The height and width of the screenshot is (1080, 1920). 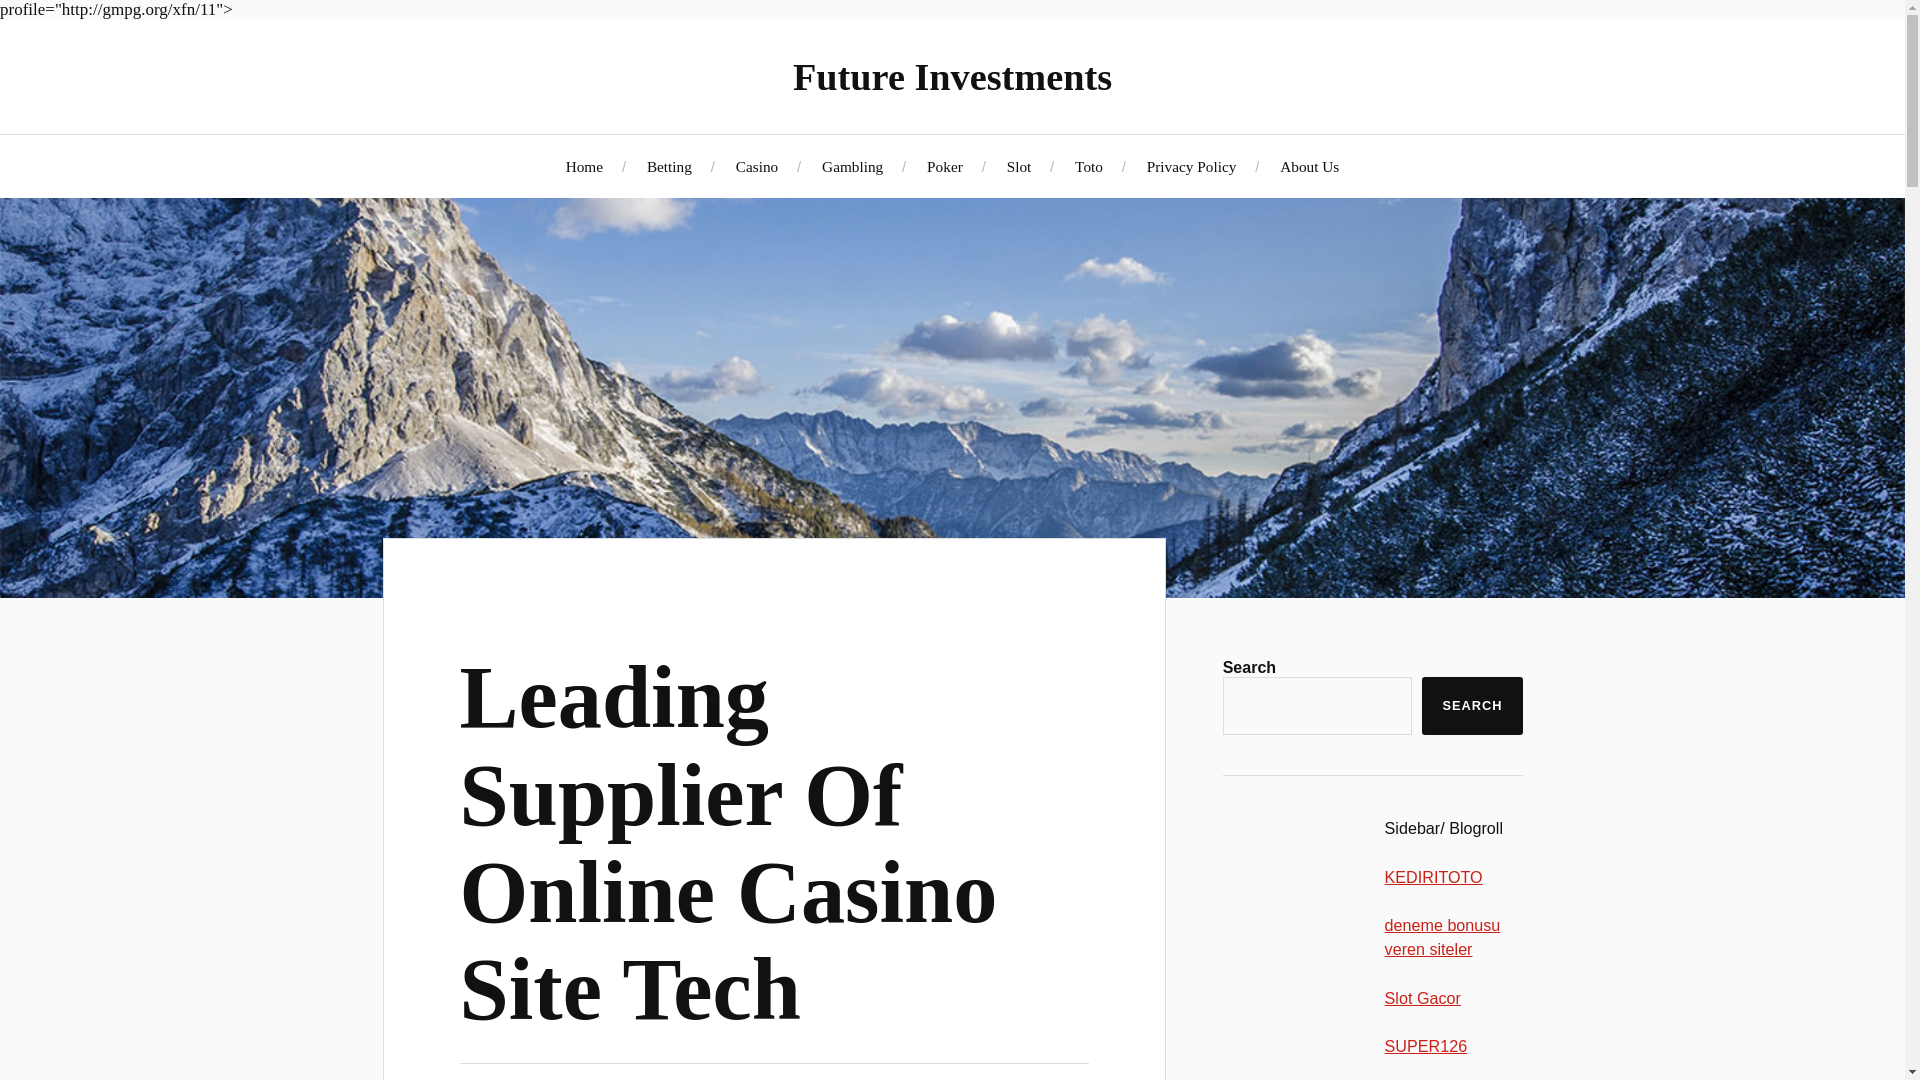 What do you see at coordinates (1442, 936) in the screenshot?
I see `deneme bonusu veren siteler` at bounding box center [1442, 936].